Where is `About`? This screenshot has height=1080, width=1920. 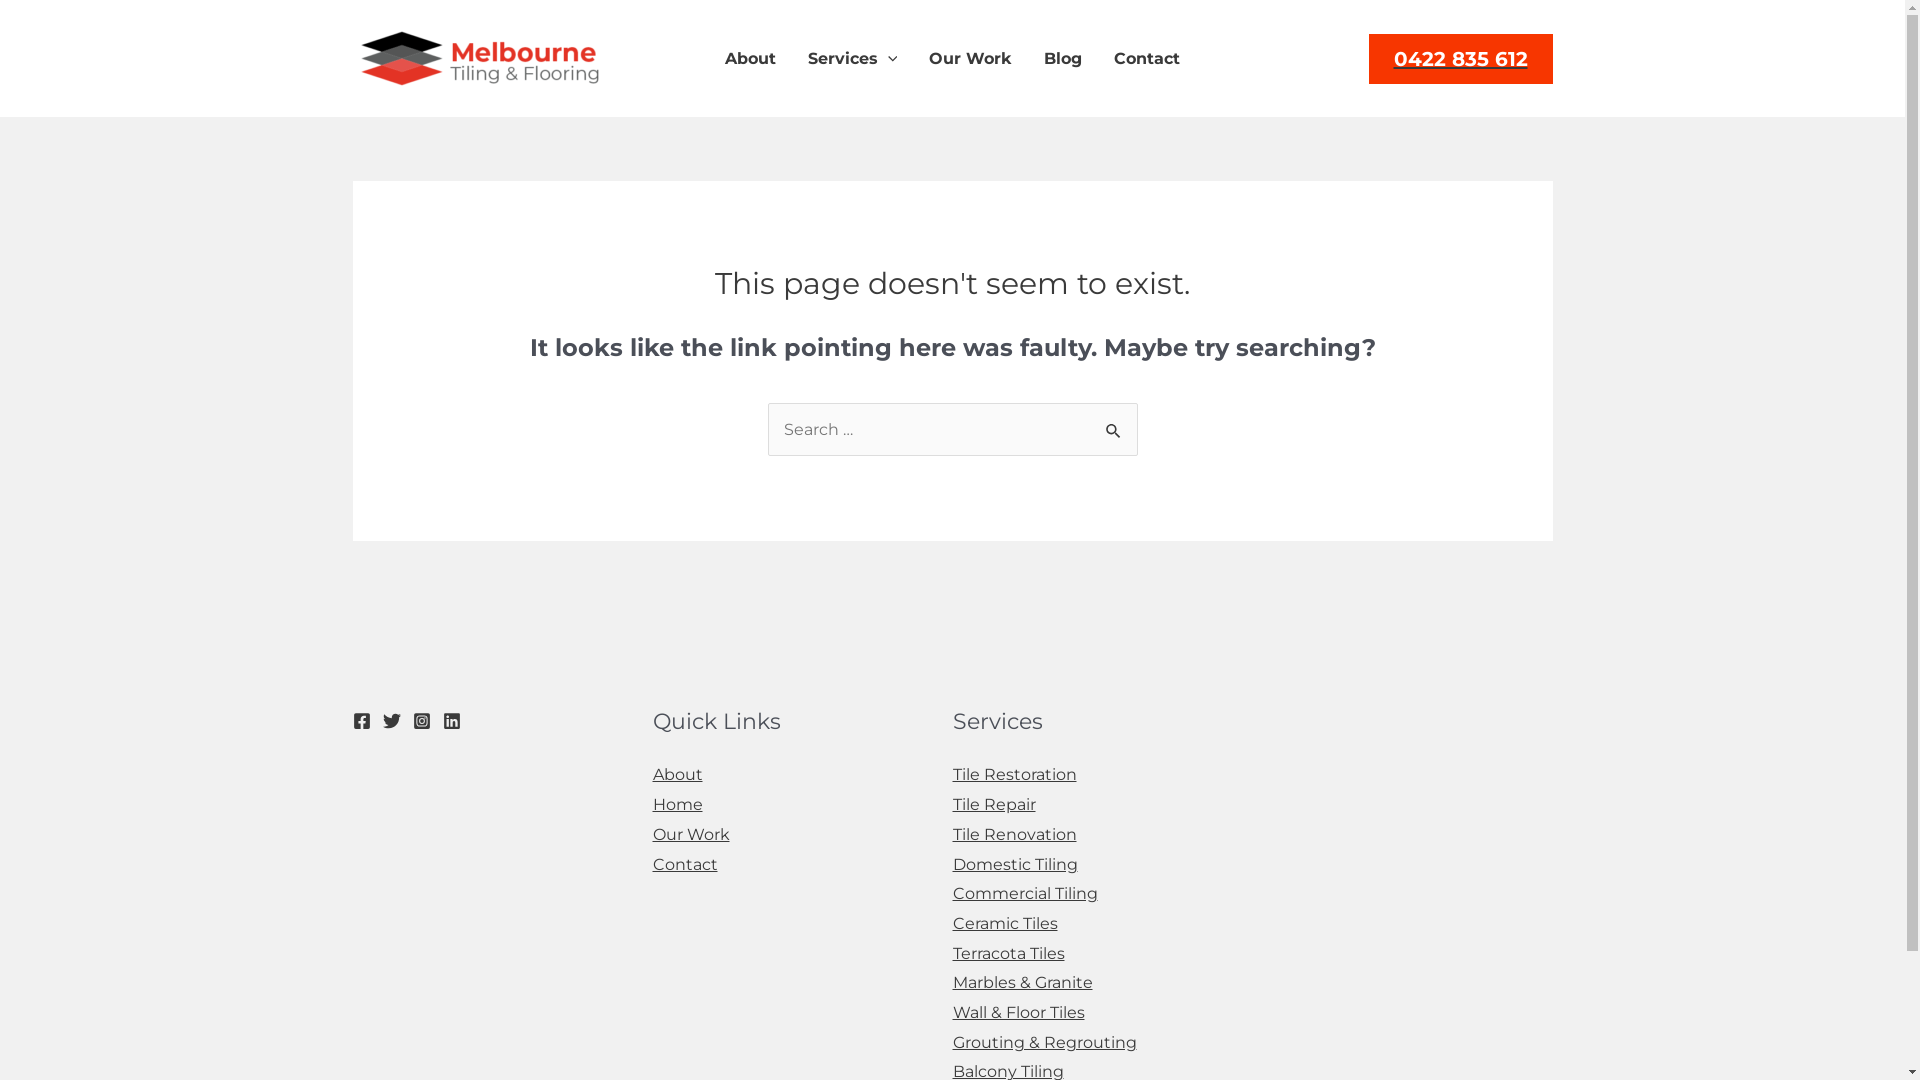 About is located at coordinates (750, 59).